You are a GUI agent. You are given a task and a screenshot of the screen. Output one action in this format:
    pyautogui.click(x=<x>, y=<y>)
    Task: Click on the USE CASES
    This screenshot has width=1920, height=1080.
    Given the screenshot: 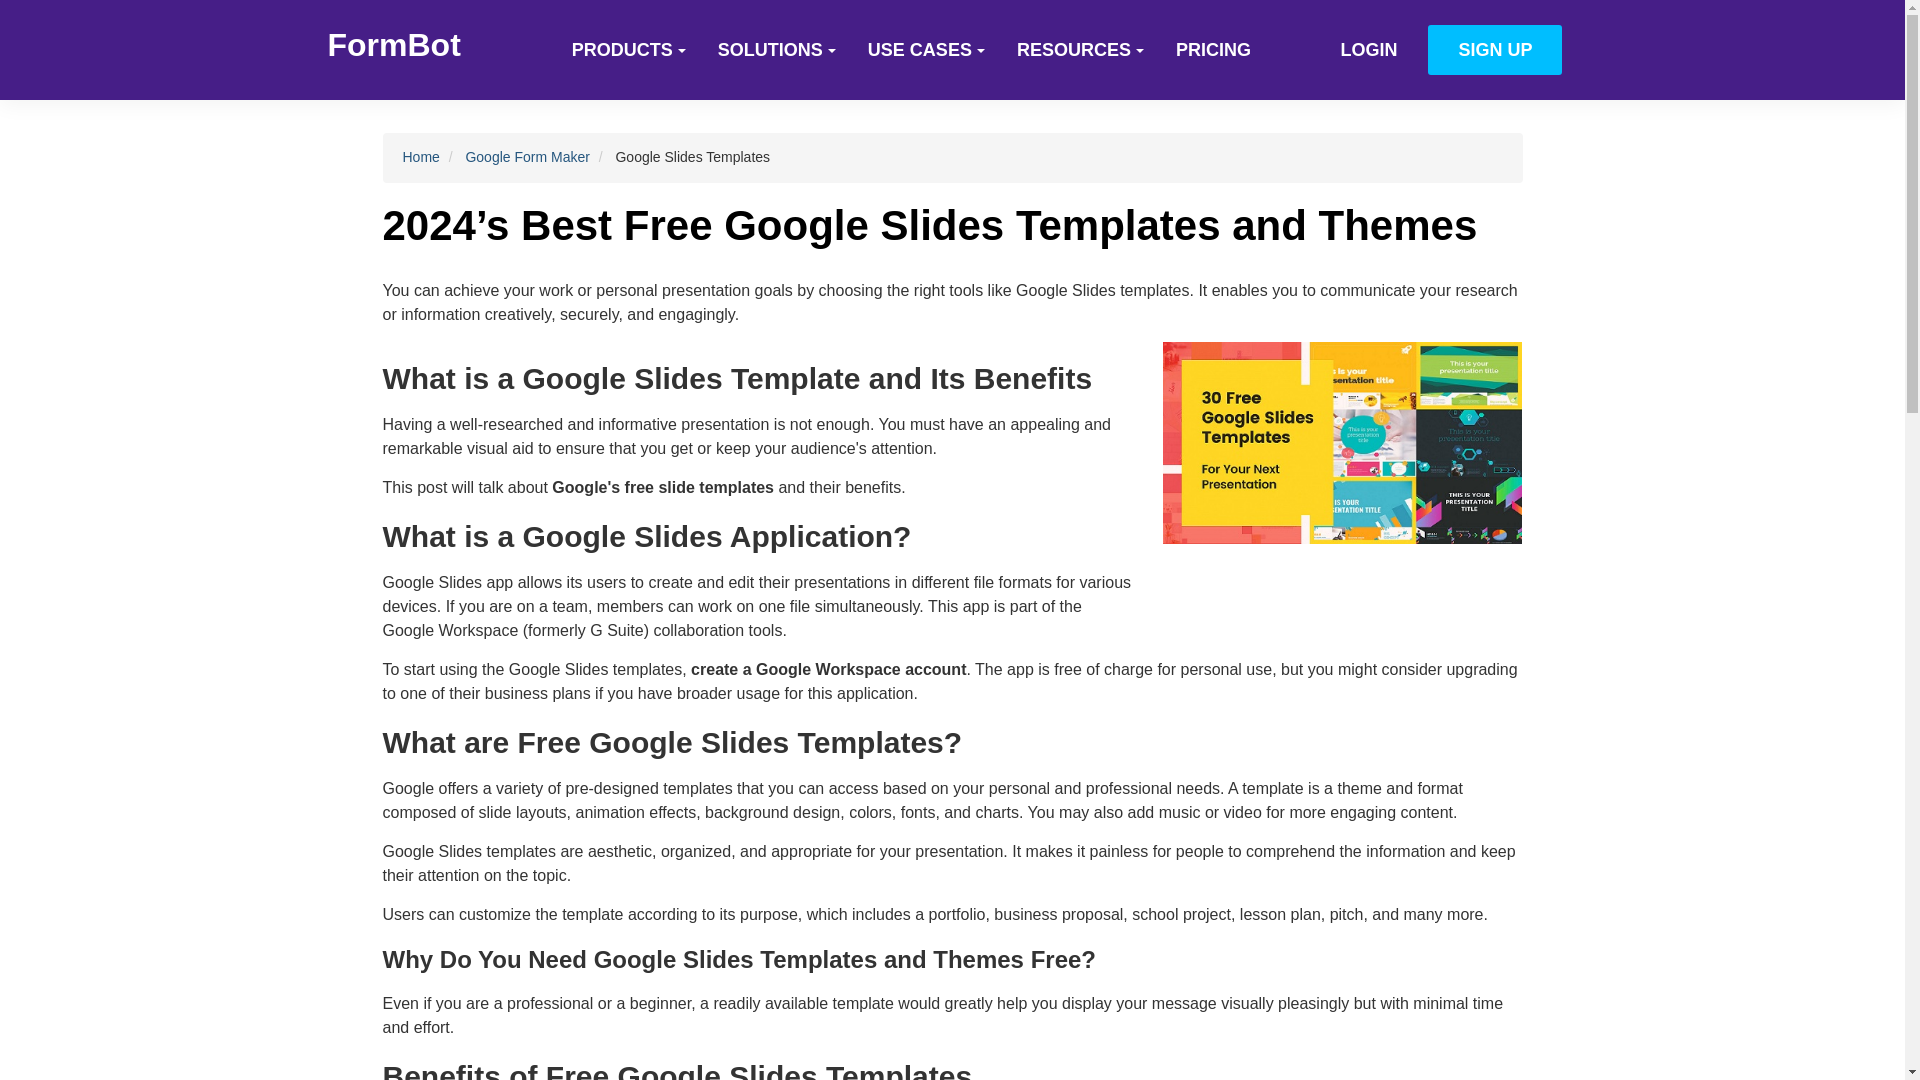 What is the action you would take?
    pyautogui.click(x=926, y=49)
    